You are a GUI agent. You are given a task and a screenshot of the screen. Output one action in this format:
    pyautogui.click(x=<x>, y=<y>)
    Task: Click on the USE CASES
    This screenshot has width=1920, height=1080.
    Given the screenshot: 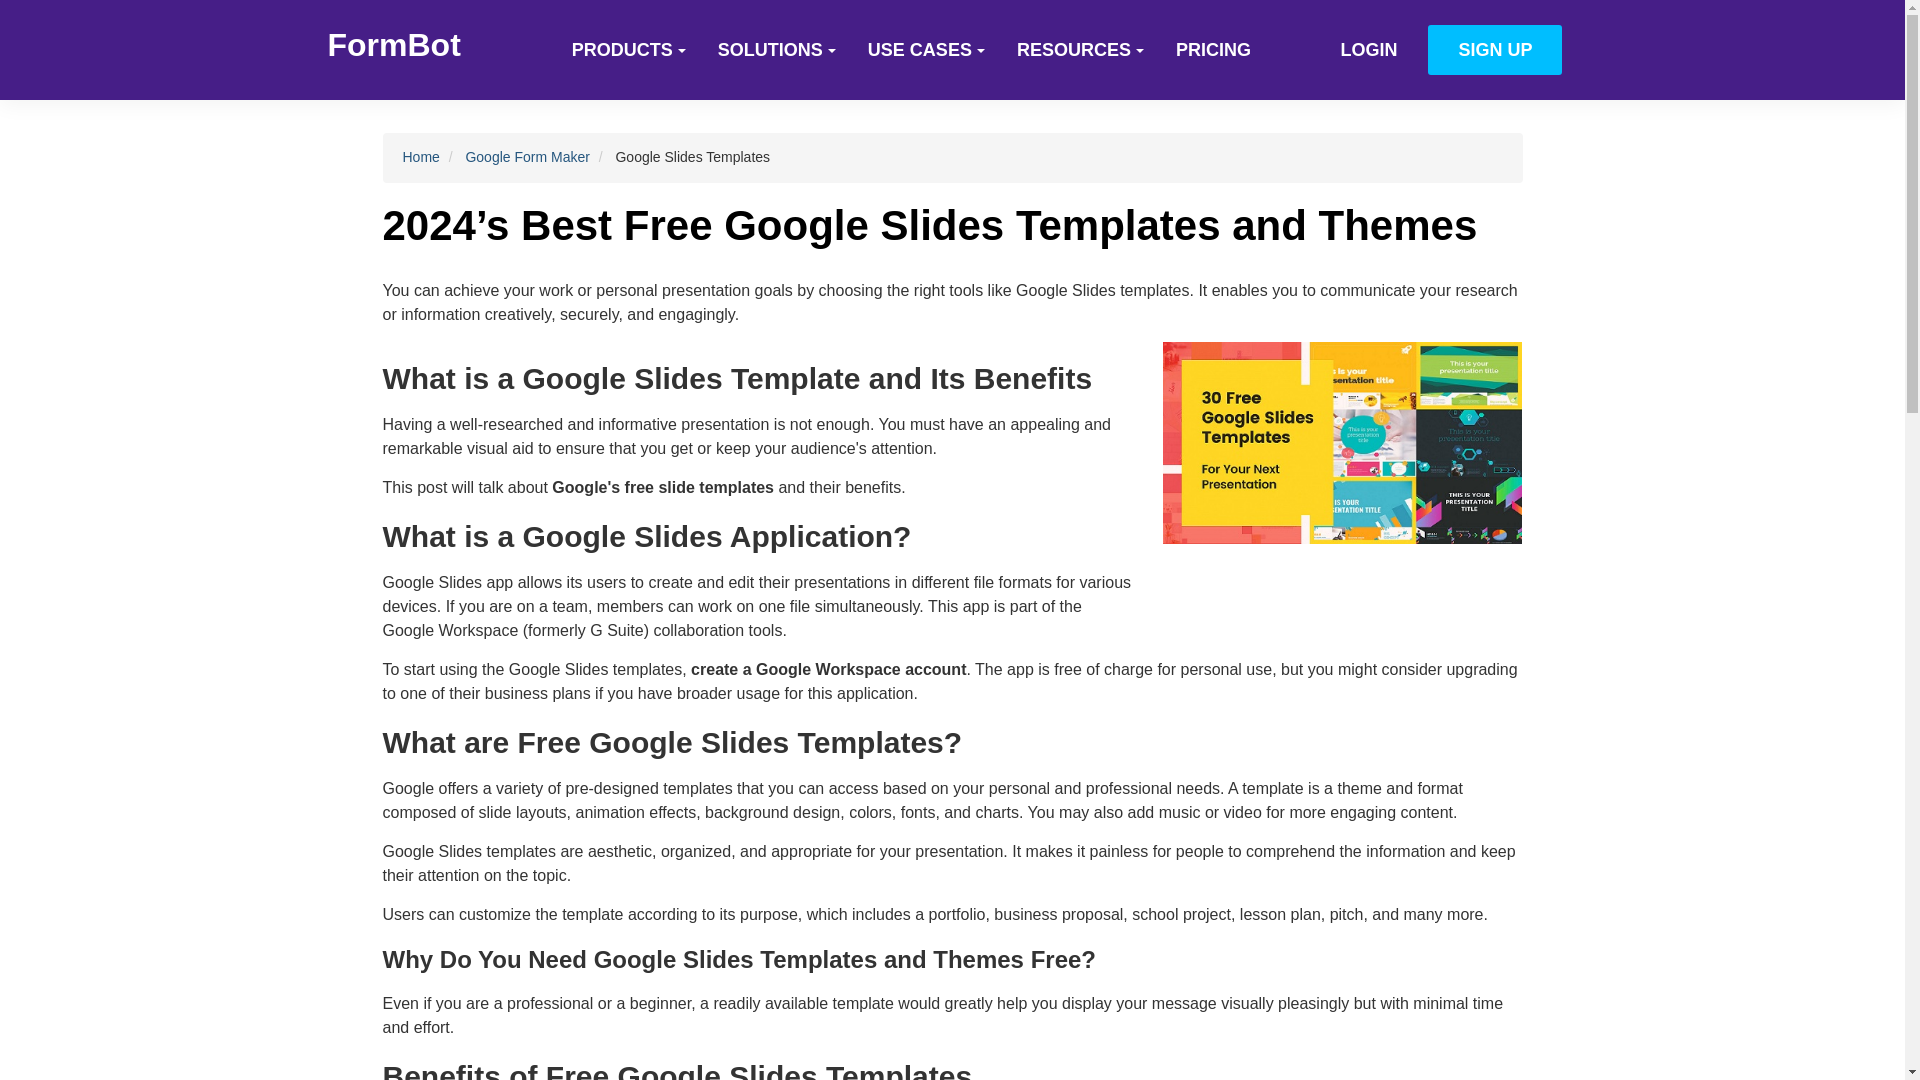 What is the action you would take?
    pyautogui.click(x=926, y=49)
    